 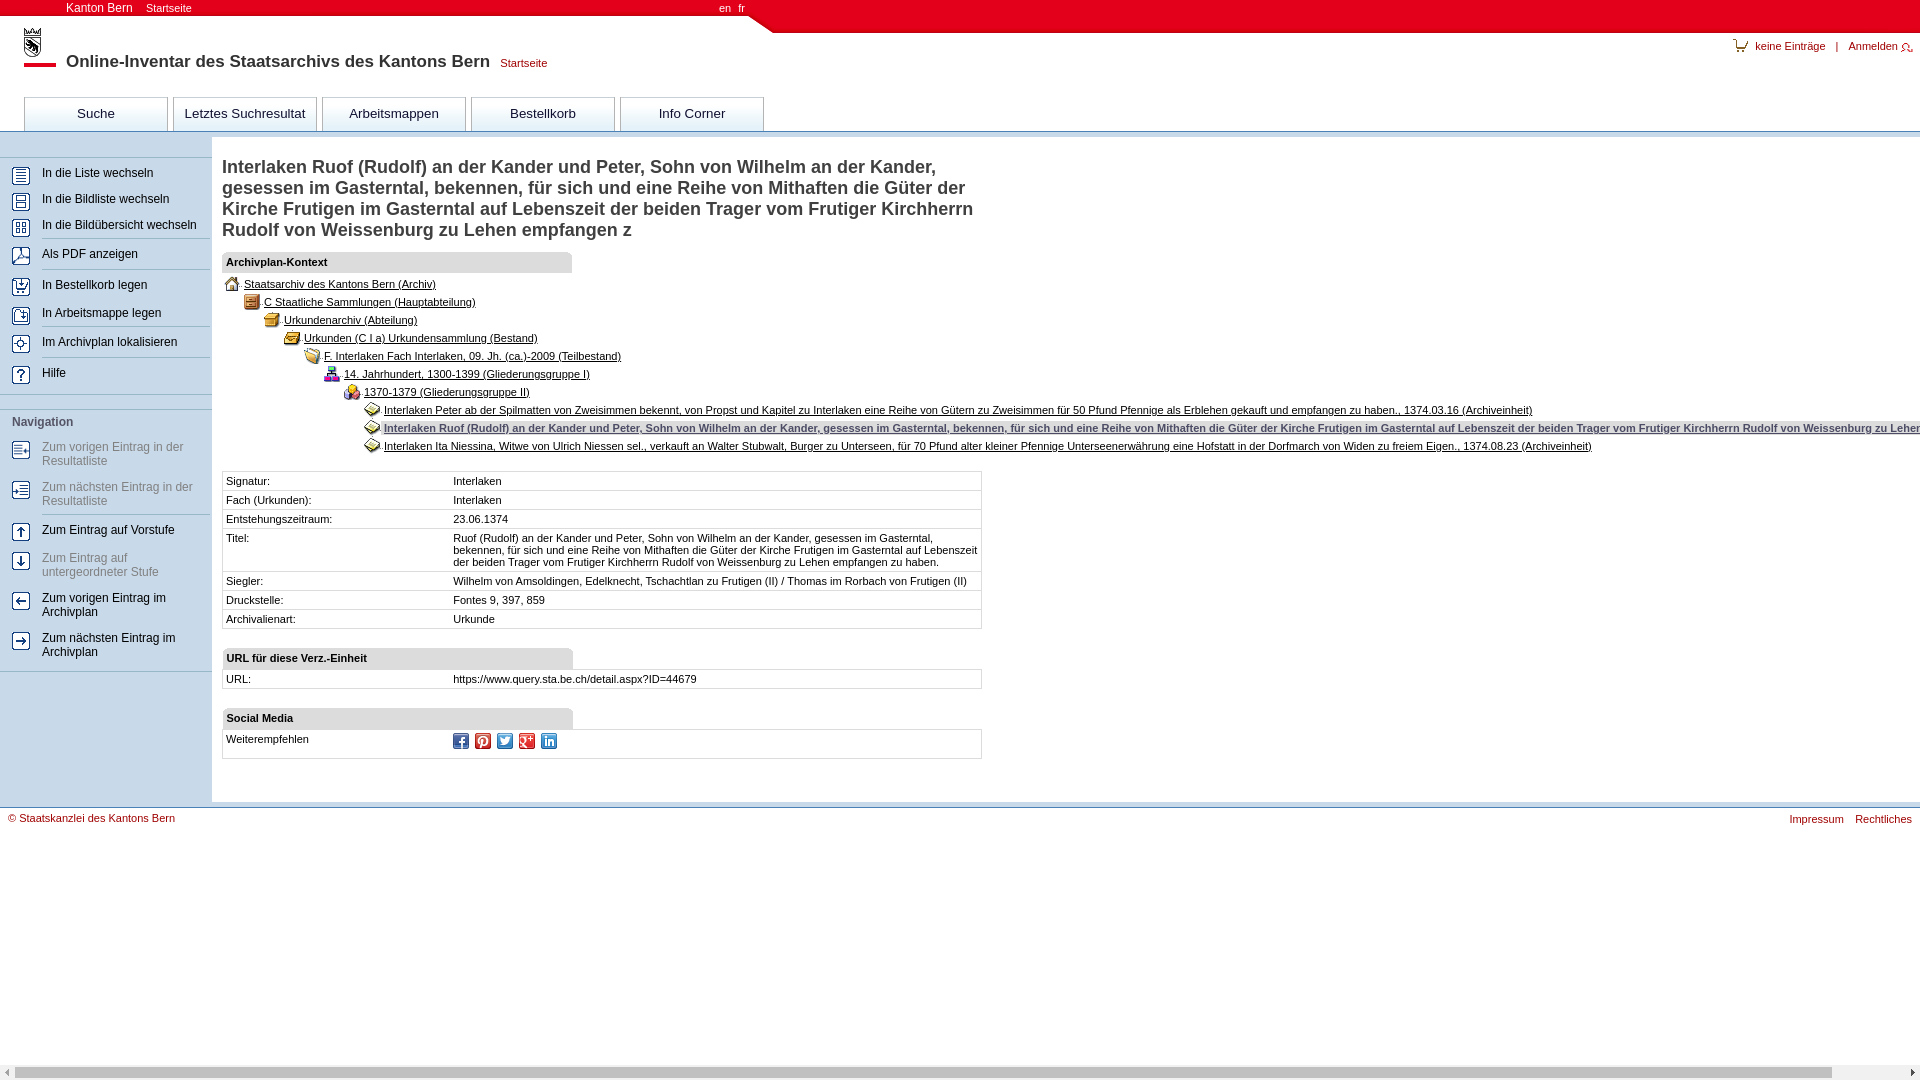 What do you see at coordinates (1880, 819) in the screenshot?
I see `Rechtliches` at bounding box center [1880, 819].